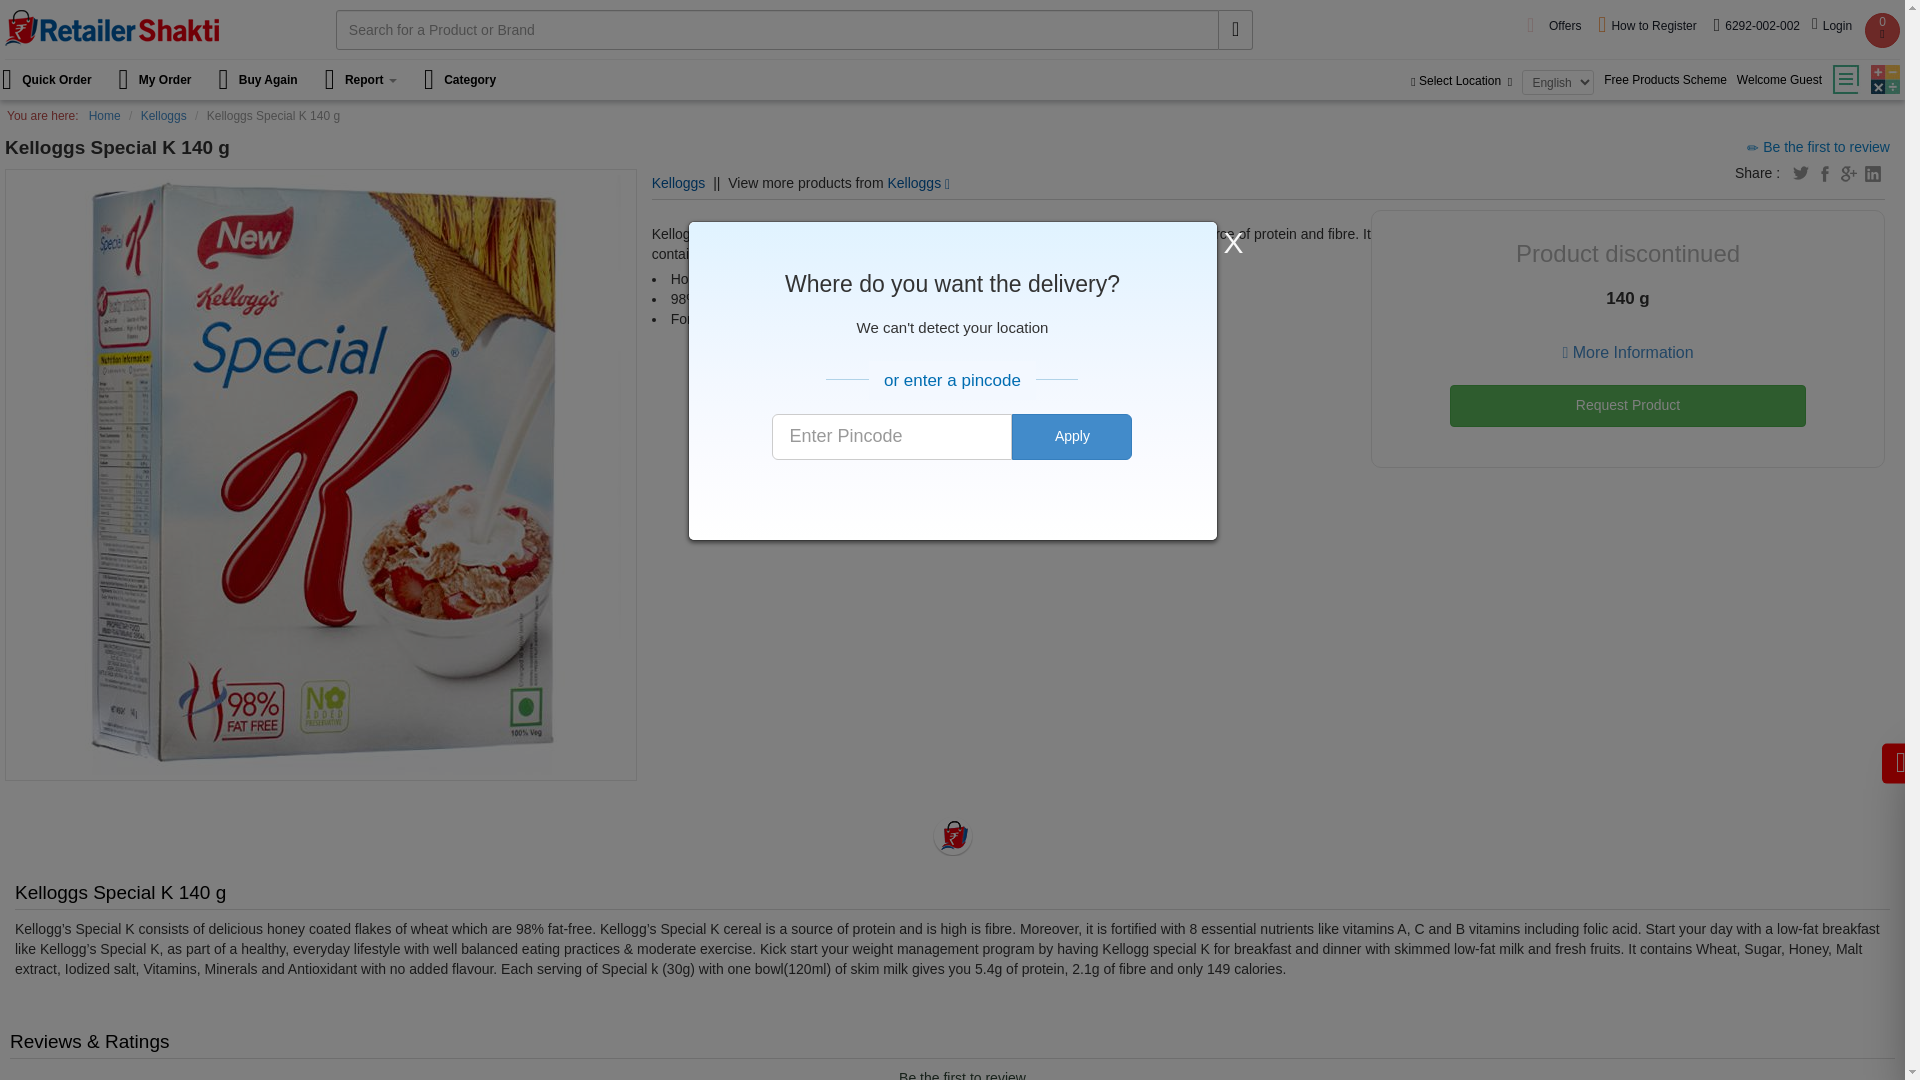  I want to click on Kelloggs, so click(679, 182).